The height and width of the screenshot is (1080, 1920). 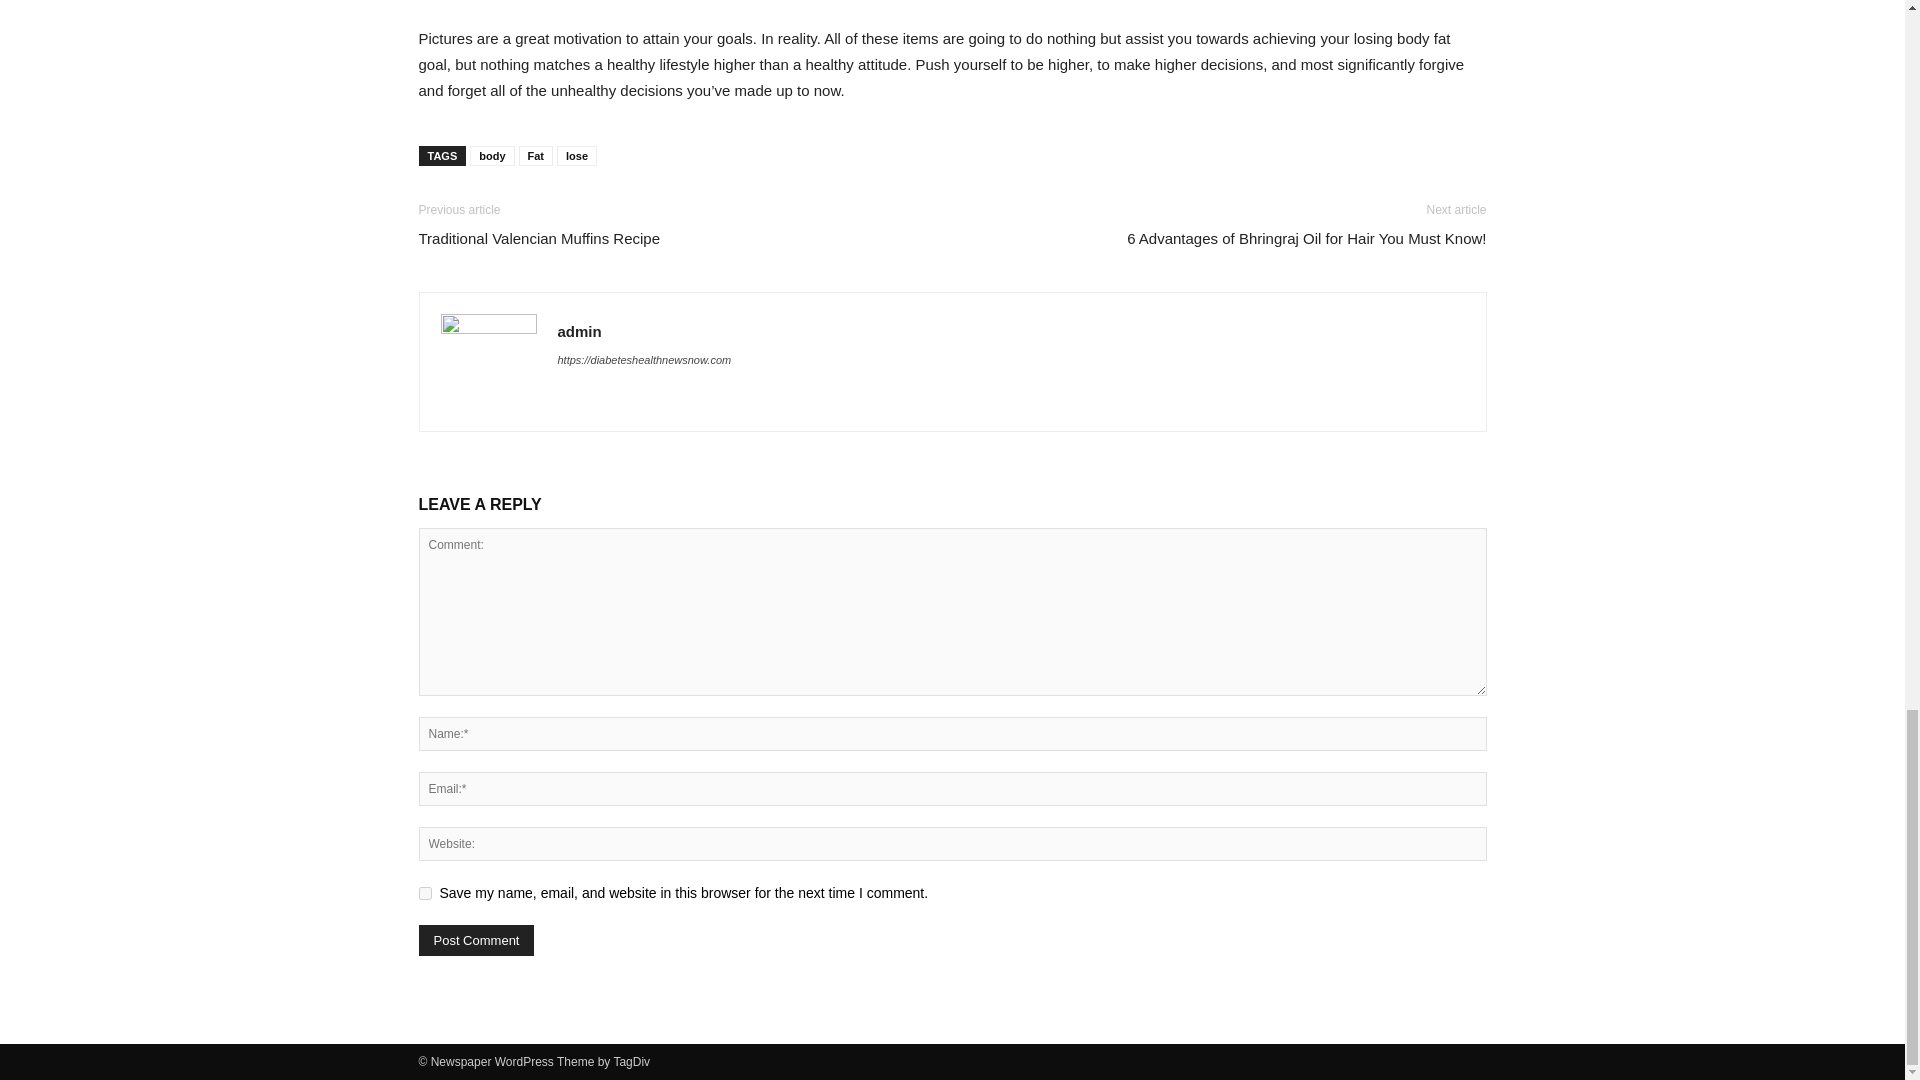 What do you see at coordinates (1306, 238) in the screenshot?
I see `6 Advantages of Bhringraj Oil for Hair You Must Know!` at bounding box center [1306, 238].